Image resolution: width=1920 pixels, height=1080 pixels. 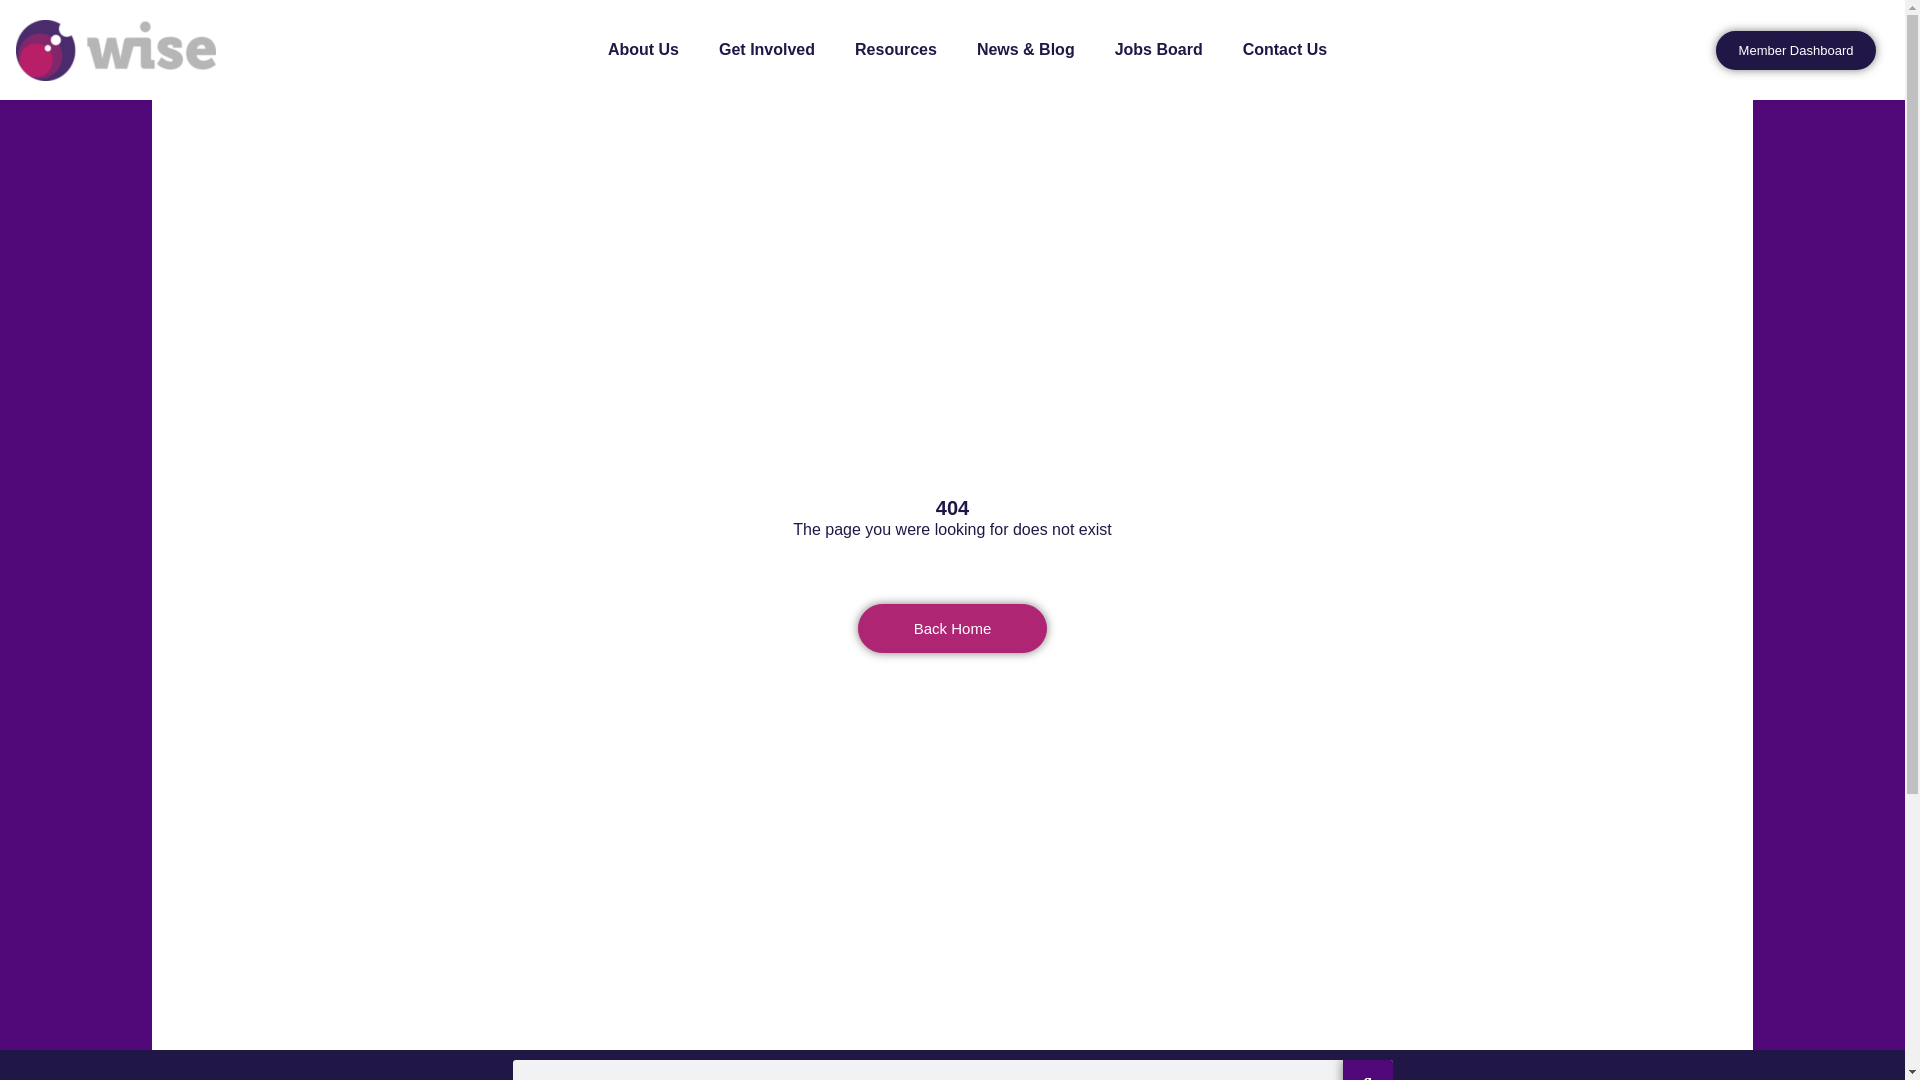 I want to click on Jobs Board, so click(x=1158, y=50).